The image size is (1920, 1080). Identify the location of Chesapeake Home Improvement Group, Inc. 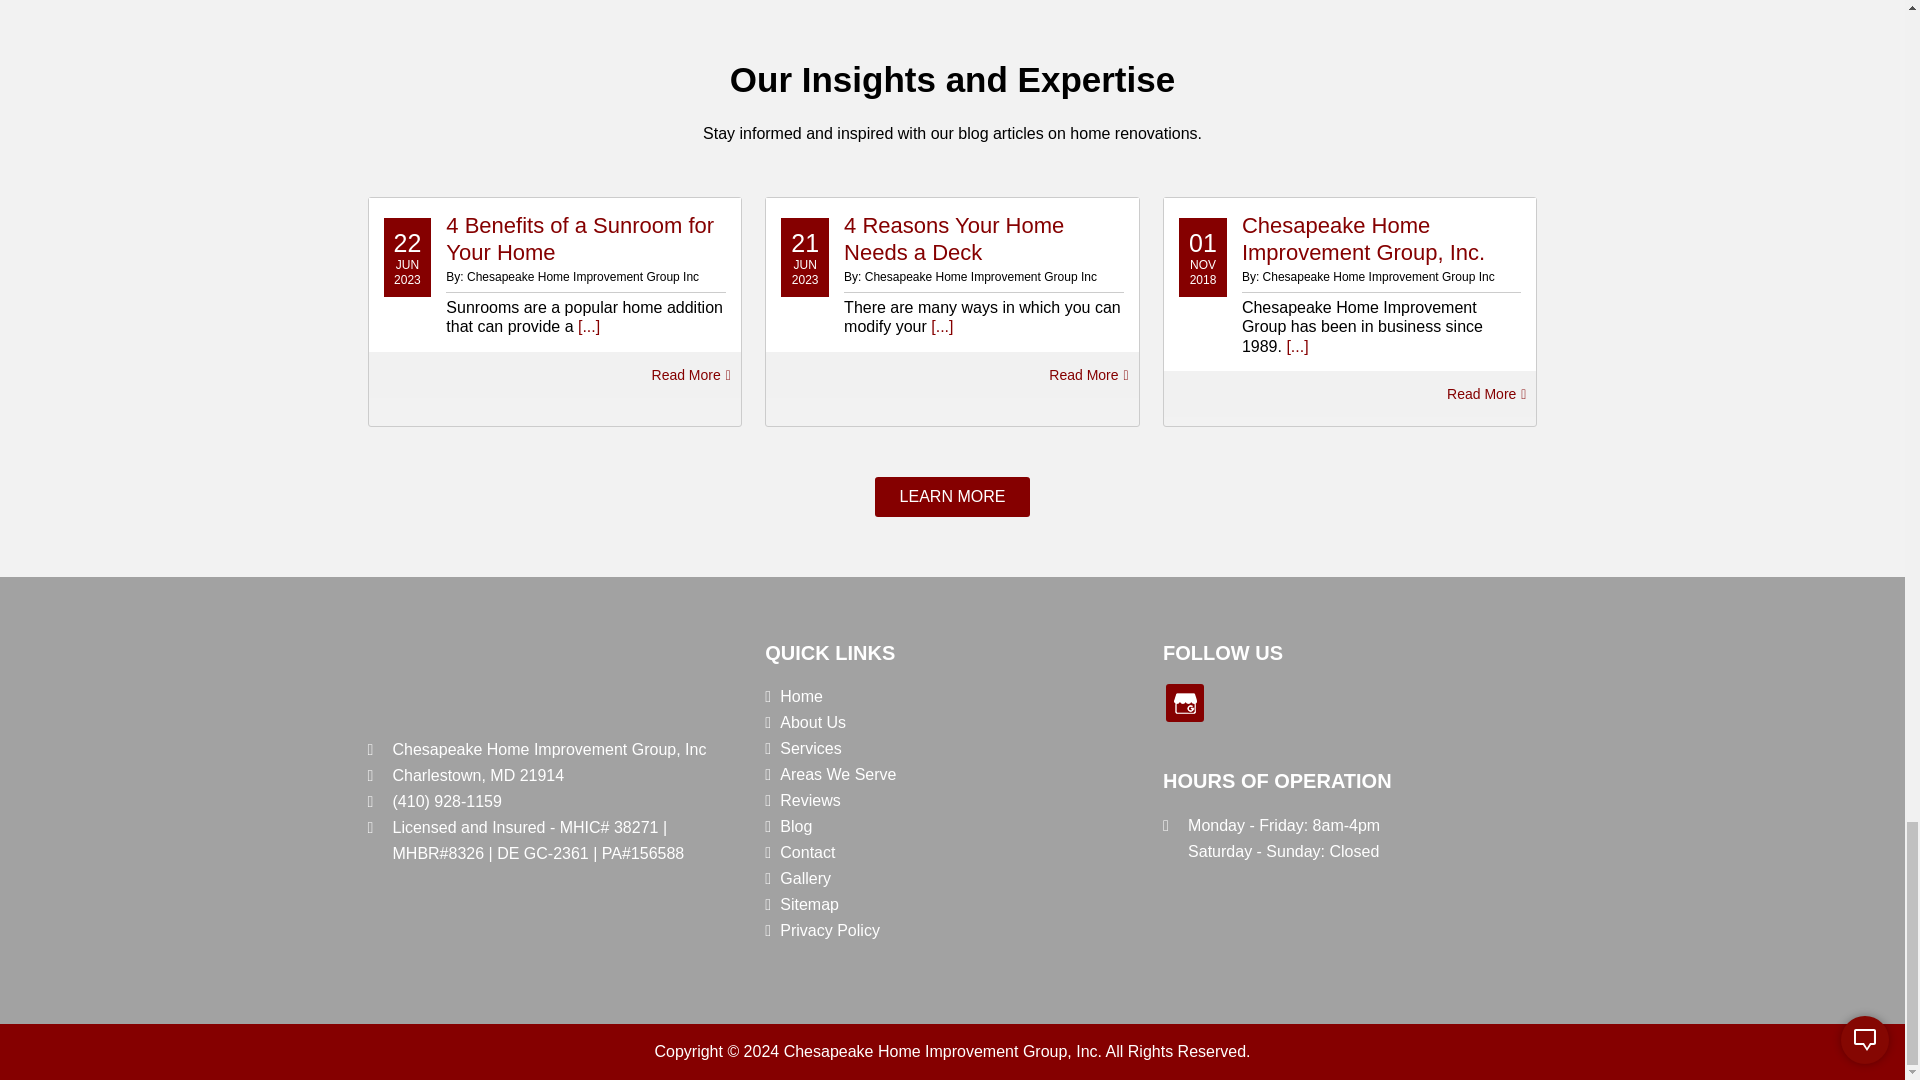
(410, 680).